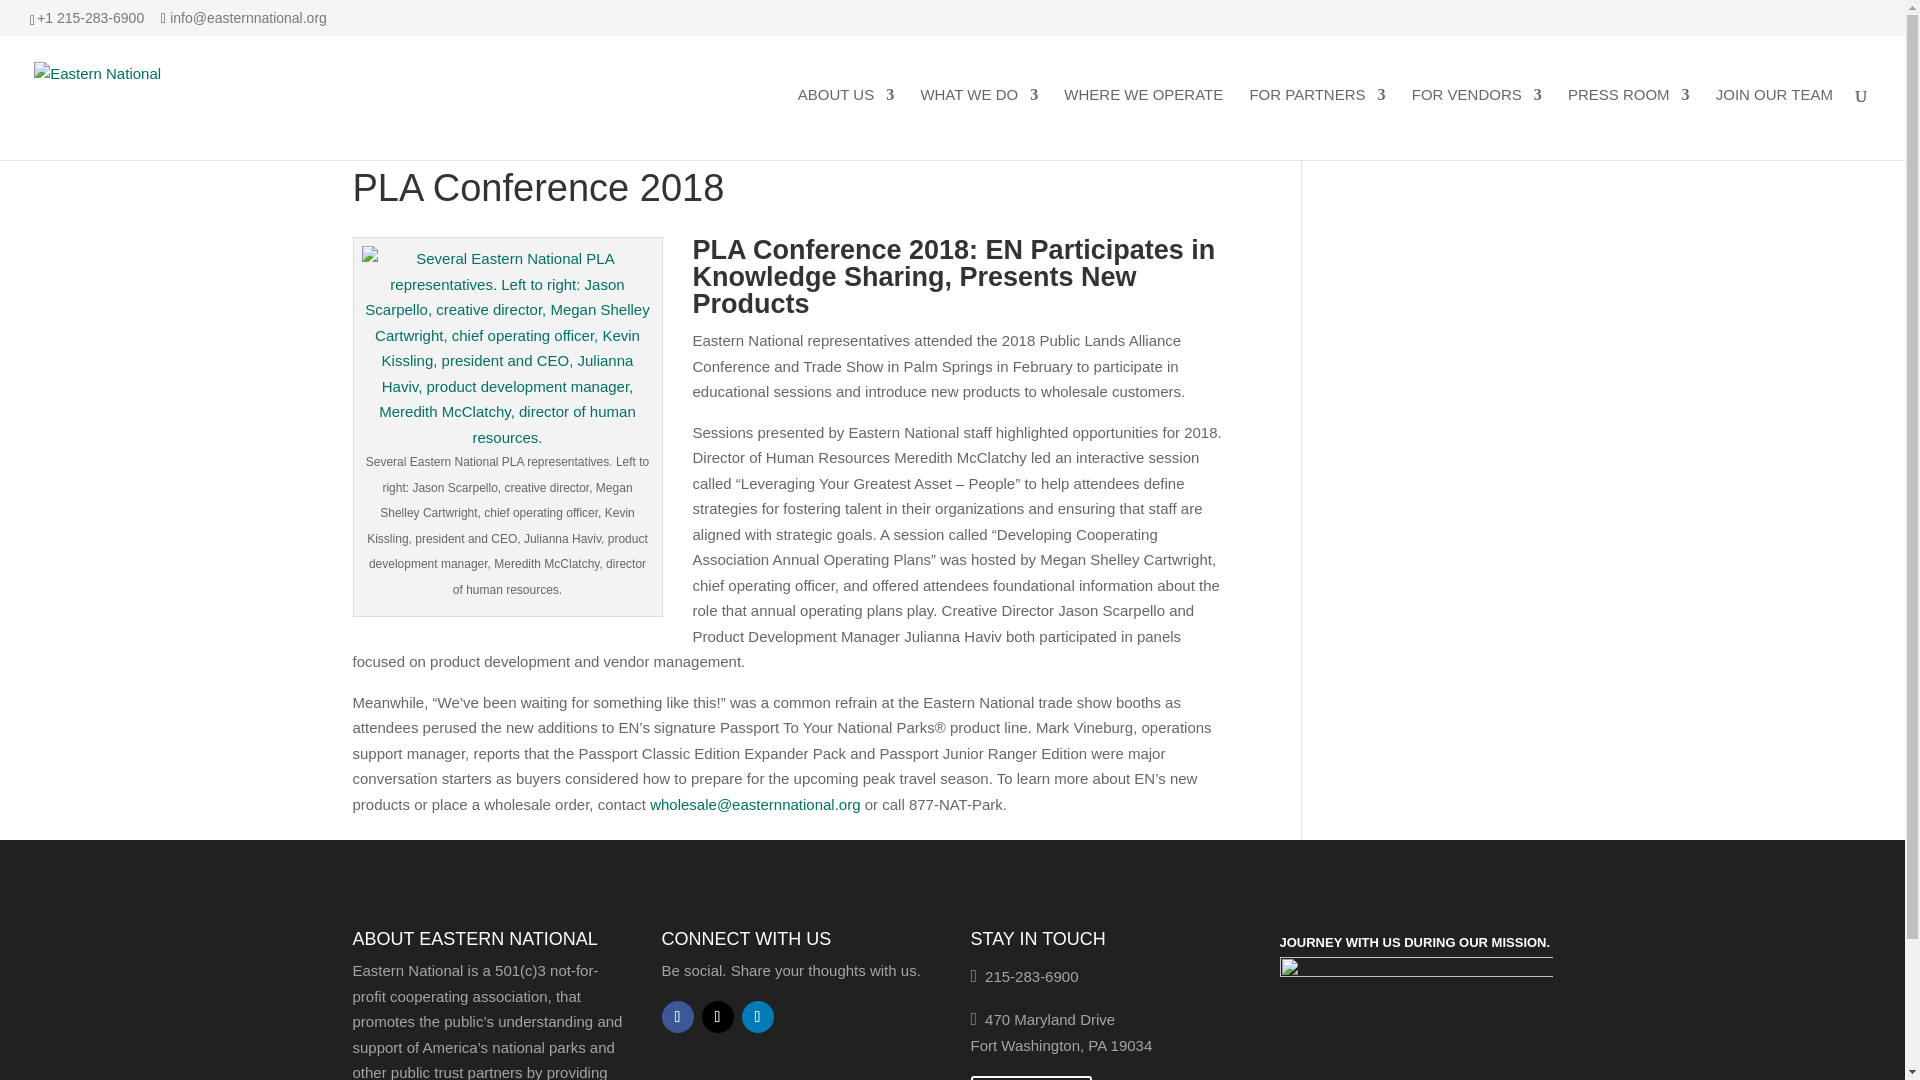  Describe the element at coordinates (1476, 123) in the screenshot. I see `FOR VENDORS` at that location.